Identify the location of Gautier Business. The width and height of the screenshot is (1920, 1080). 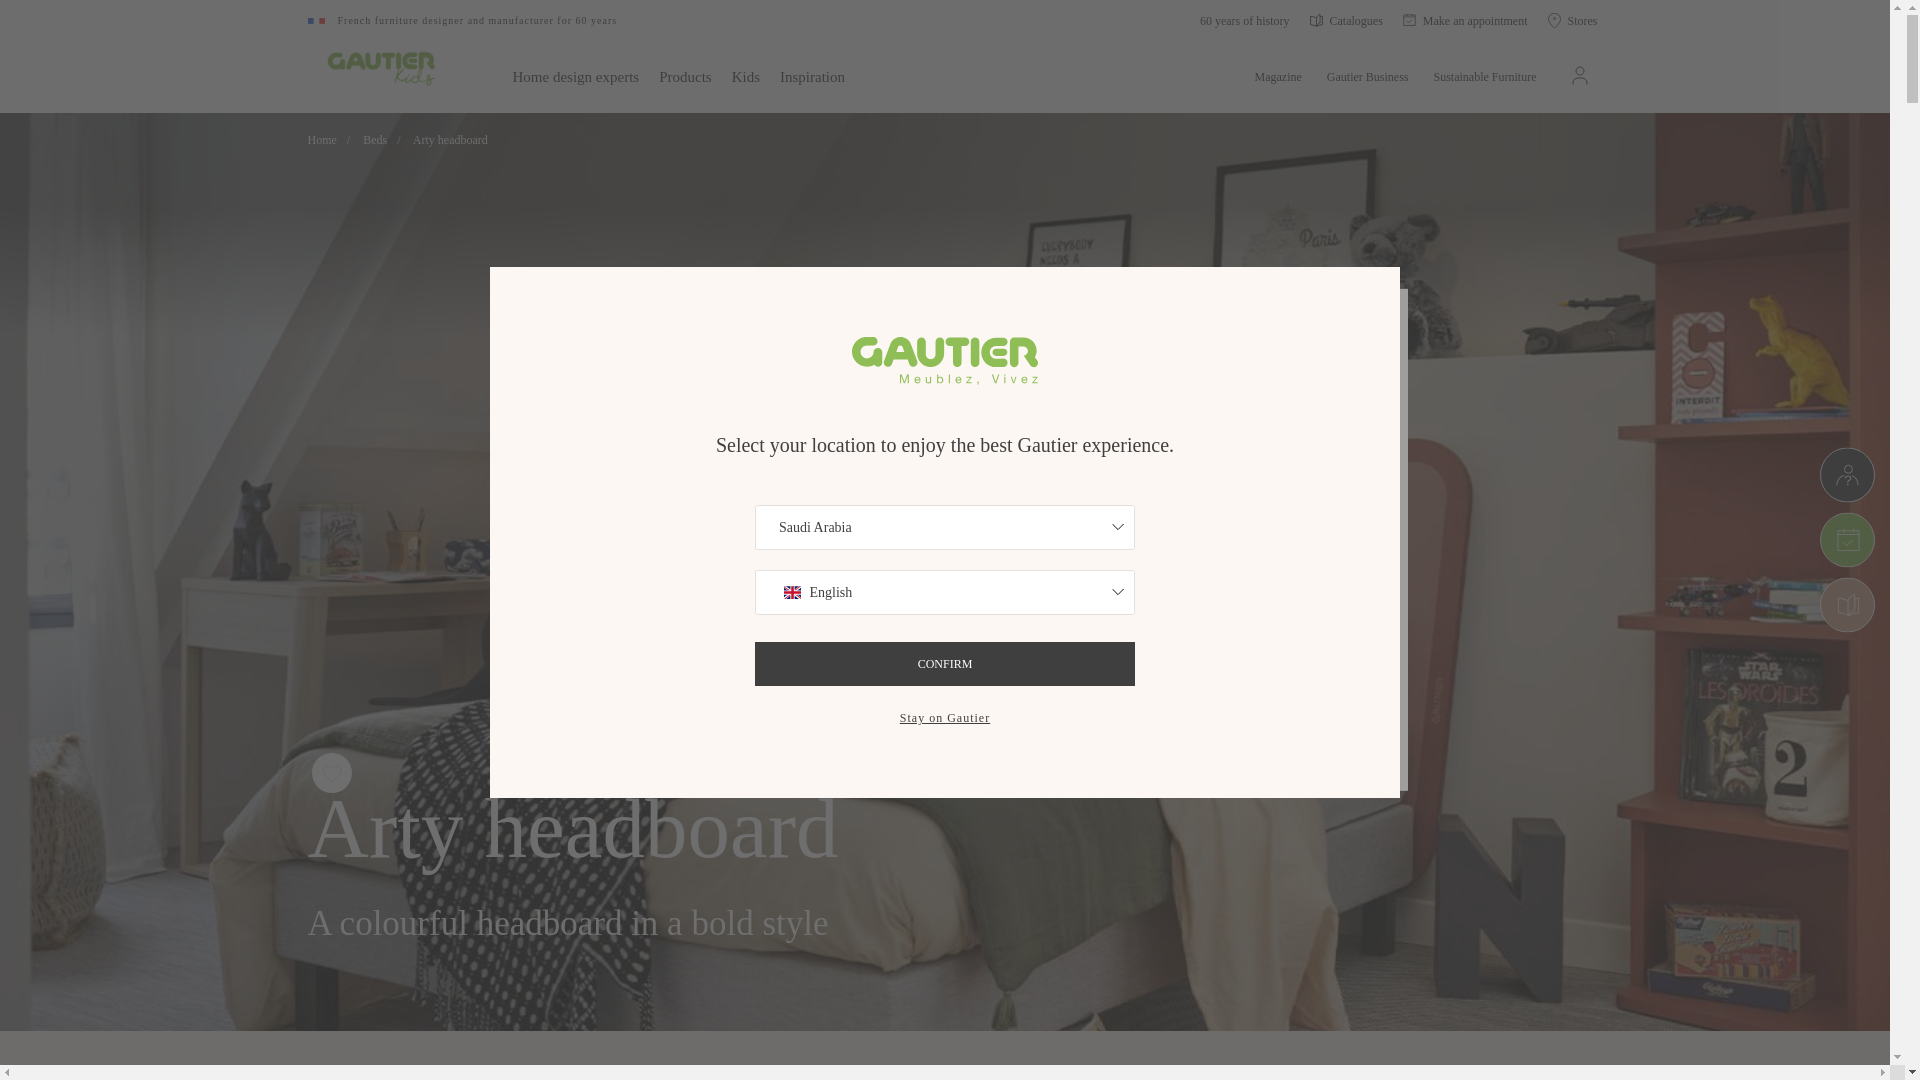
(1368, 74).